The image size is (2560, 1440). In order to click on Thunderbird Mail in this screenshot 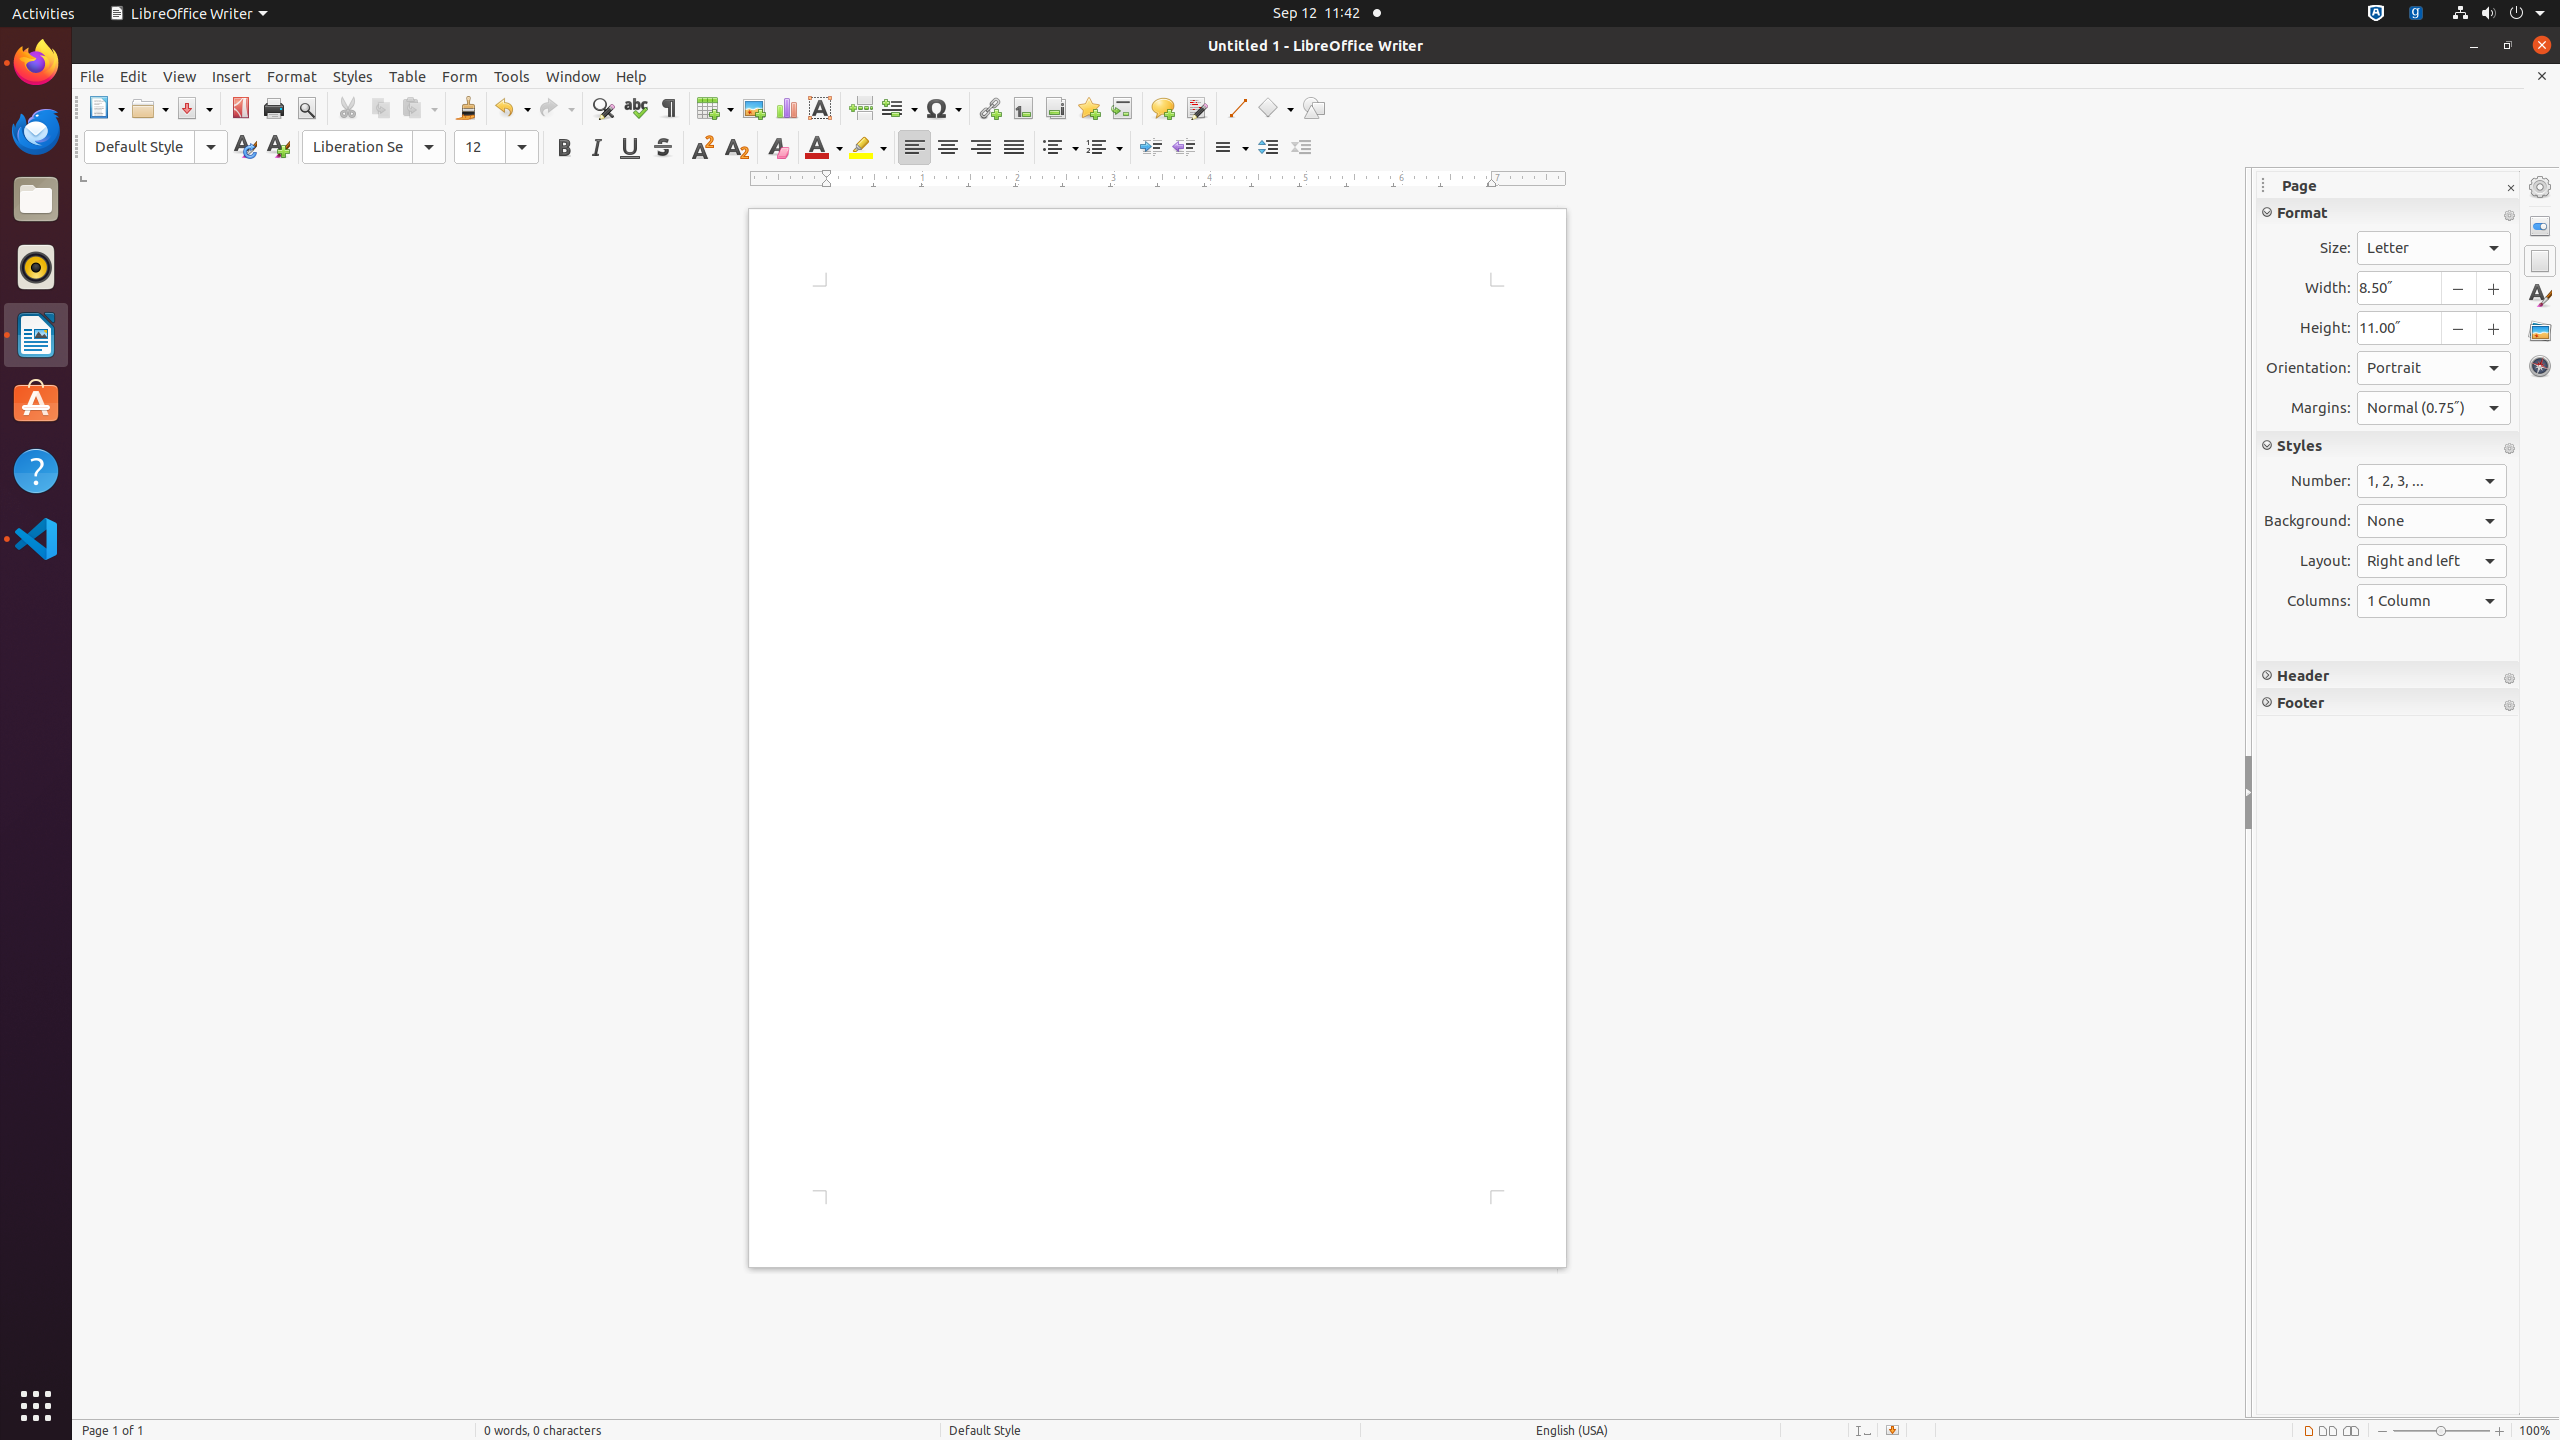, I will do `click(36, 131)`.